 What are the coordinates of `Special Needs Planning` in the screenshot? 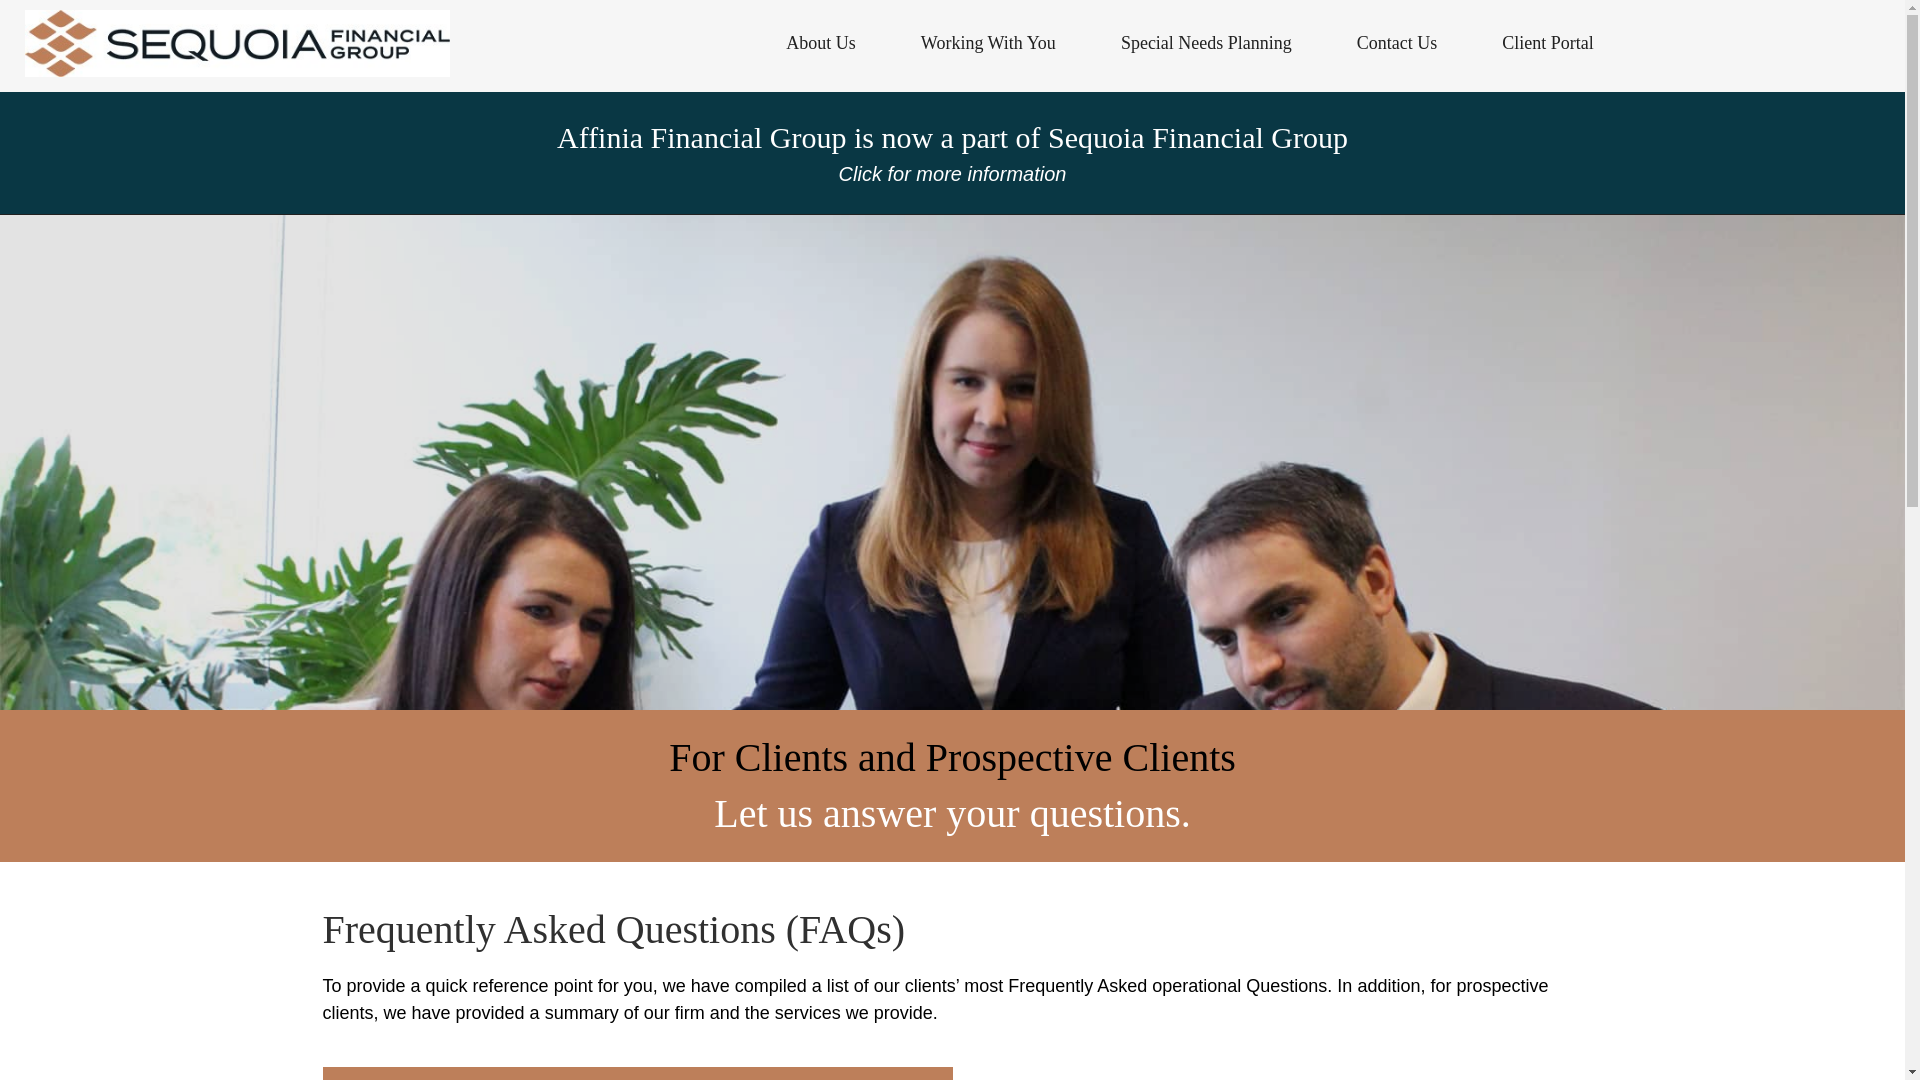 It's located at (1204, 43).